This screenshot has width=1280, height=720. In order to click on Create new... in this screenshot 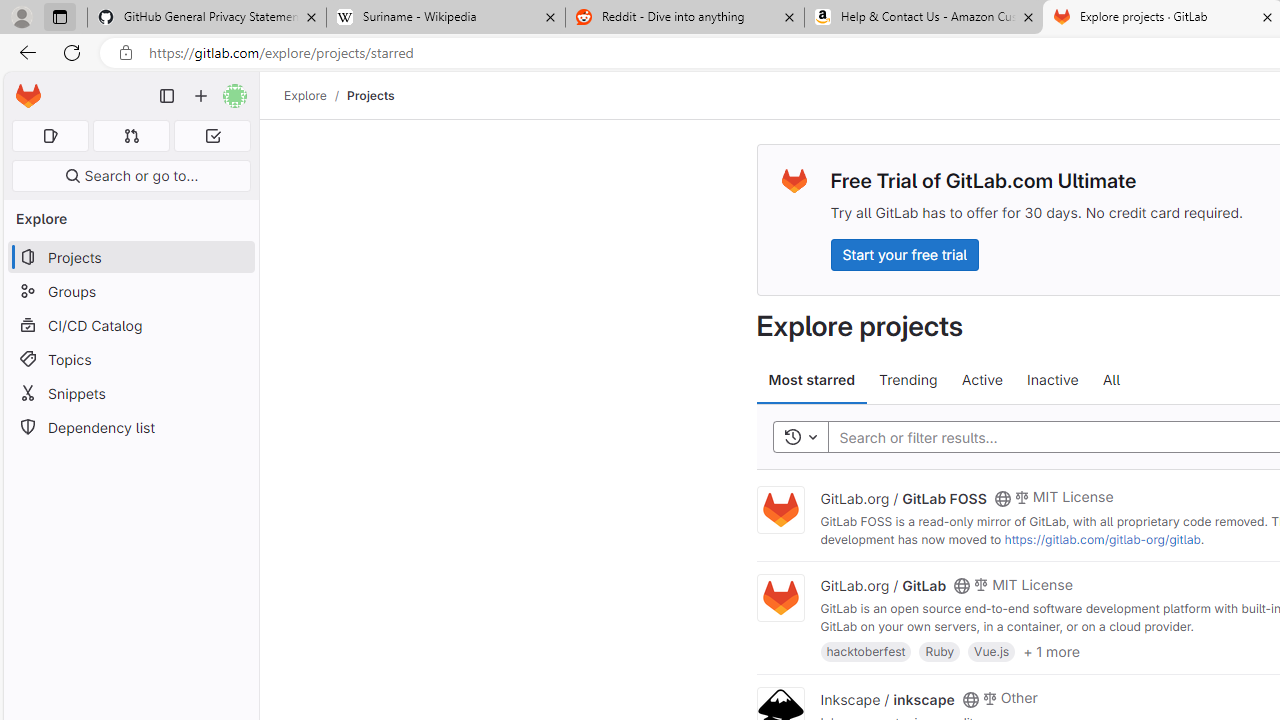, I will do `click(201, 96)`.